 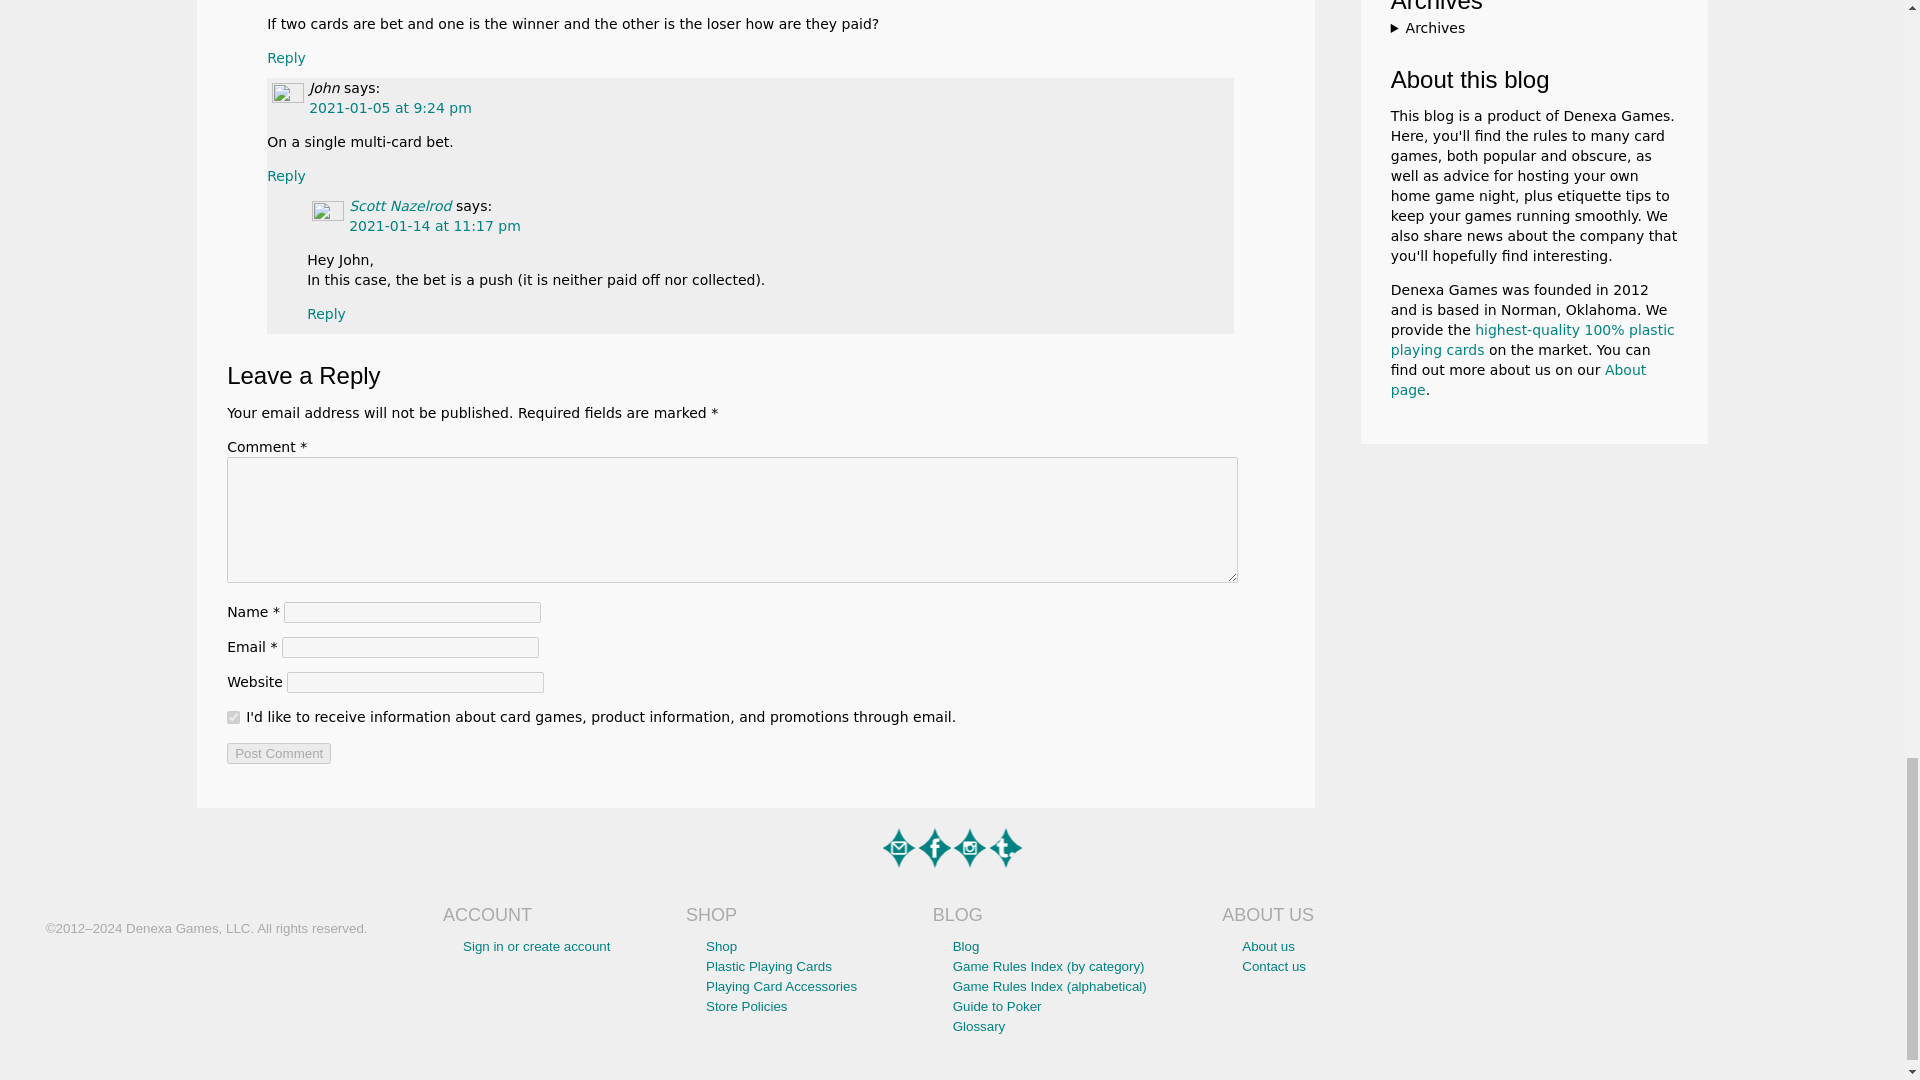 I want to click on 2021-01-14 at 11:17 pm, so click(x=434, y=226).